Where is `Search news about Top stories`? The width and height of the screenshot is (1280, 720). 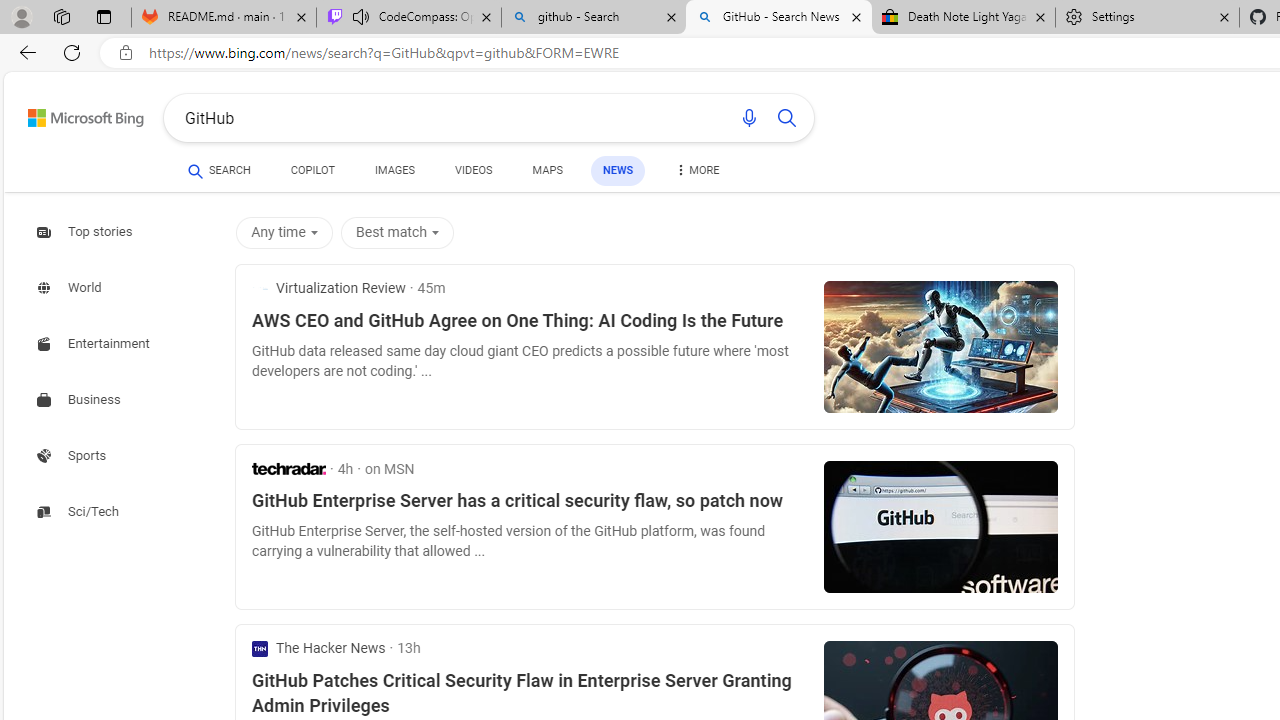 Search news about Top stories is located at coordinates (86, 231).